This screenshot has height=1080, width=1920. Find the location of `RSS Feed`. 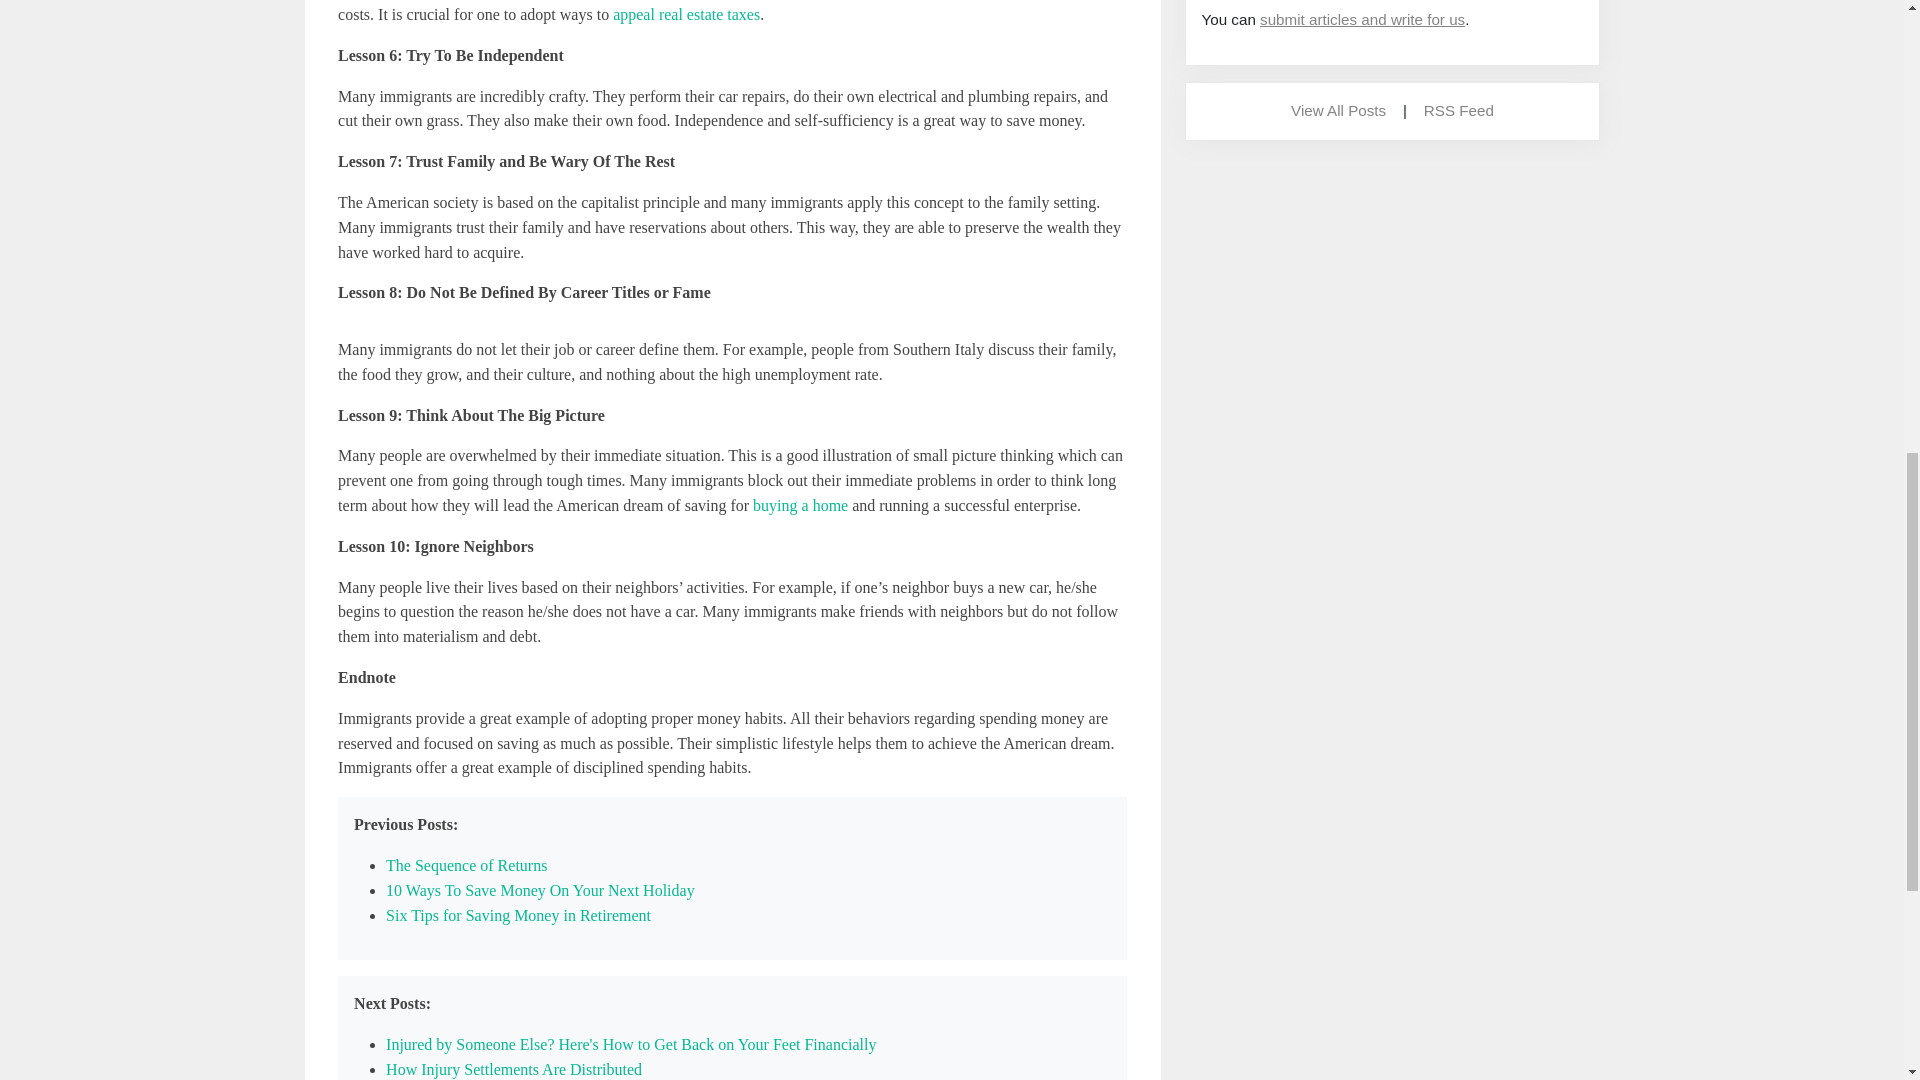

RSS Feed is located at coordinates (1458, 110).